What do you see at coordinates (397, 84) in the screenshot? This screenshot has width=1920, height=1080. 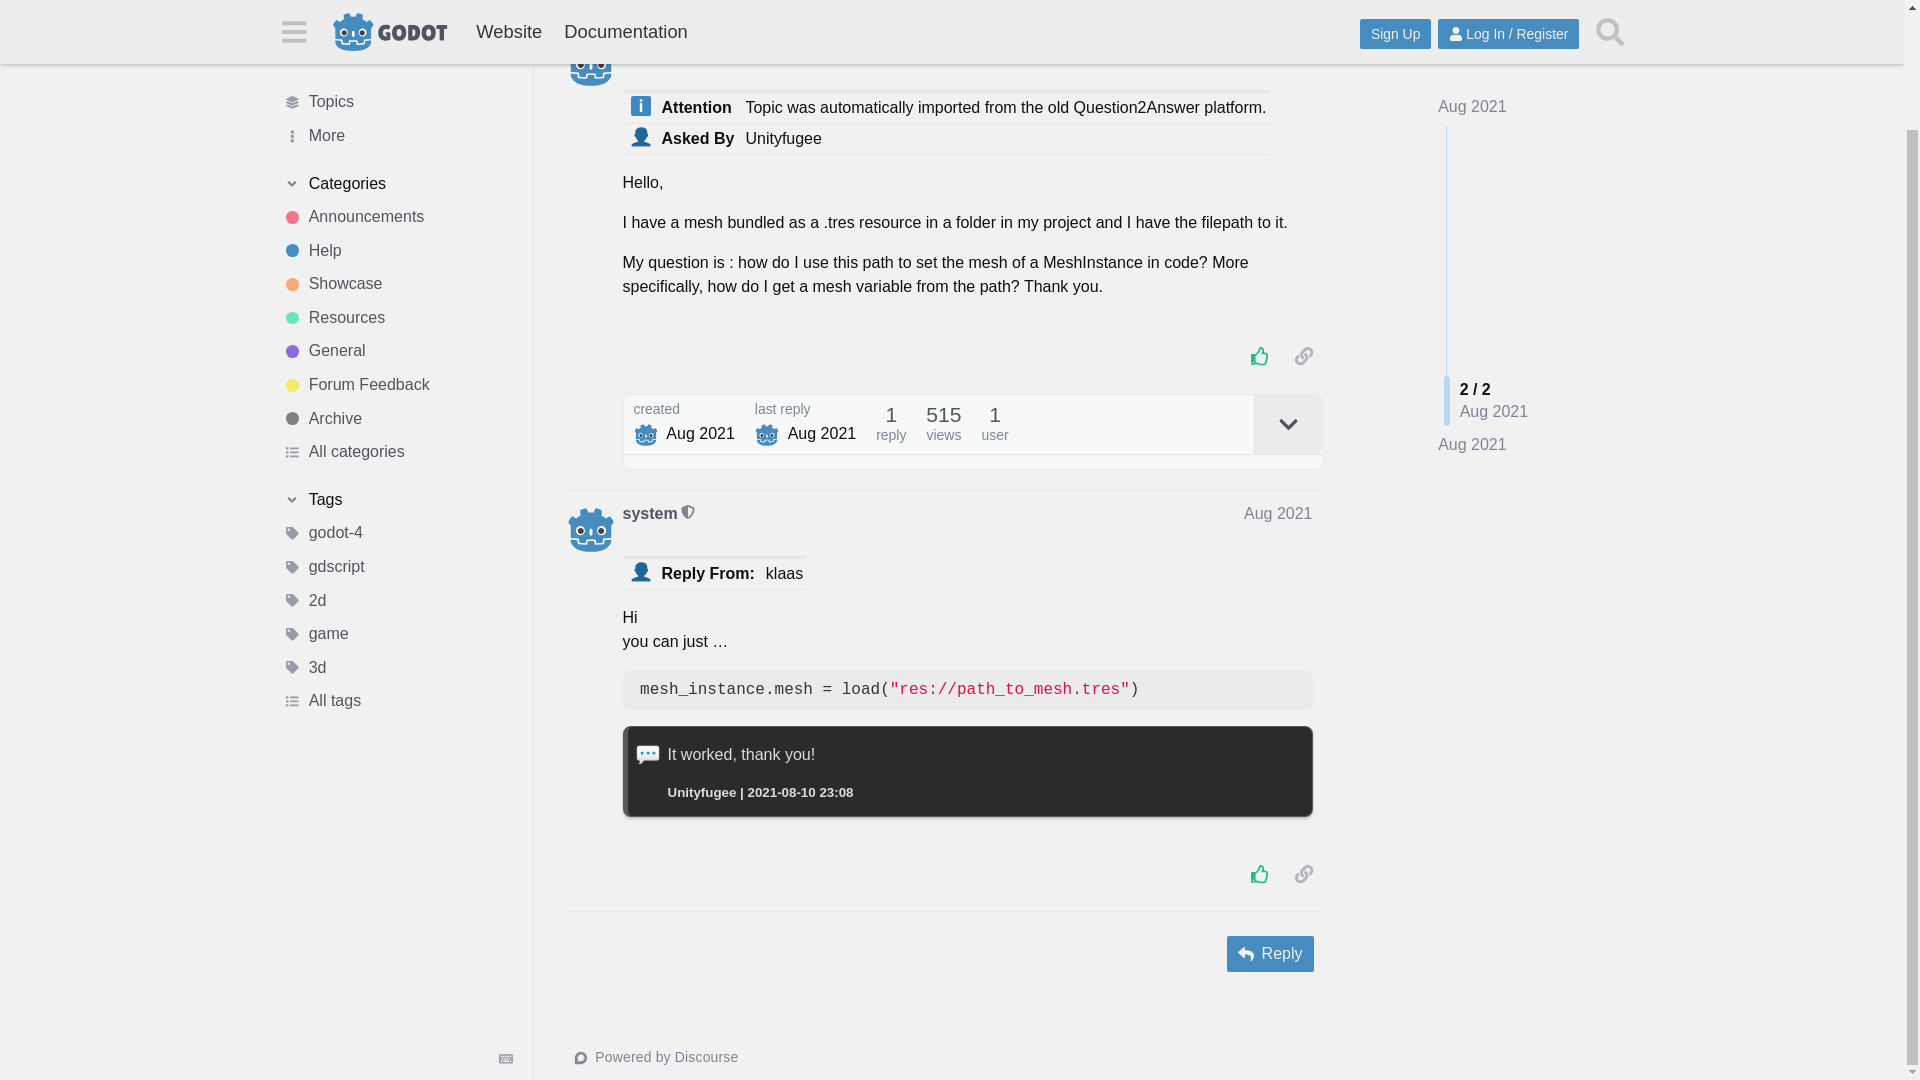 I see `Announcements` at bounding box center [397, 84].